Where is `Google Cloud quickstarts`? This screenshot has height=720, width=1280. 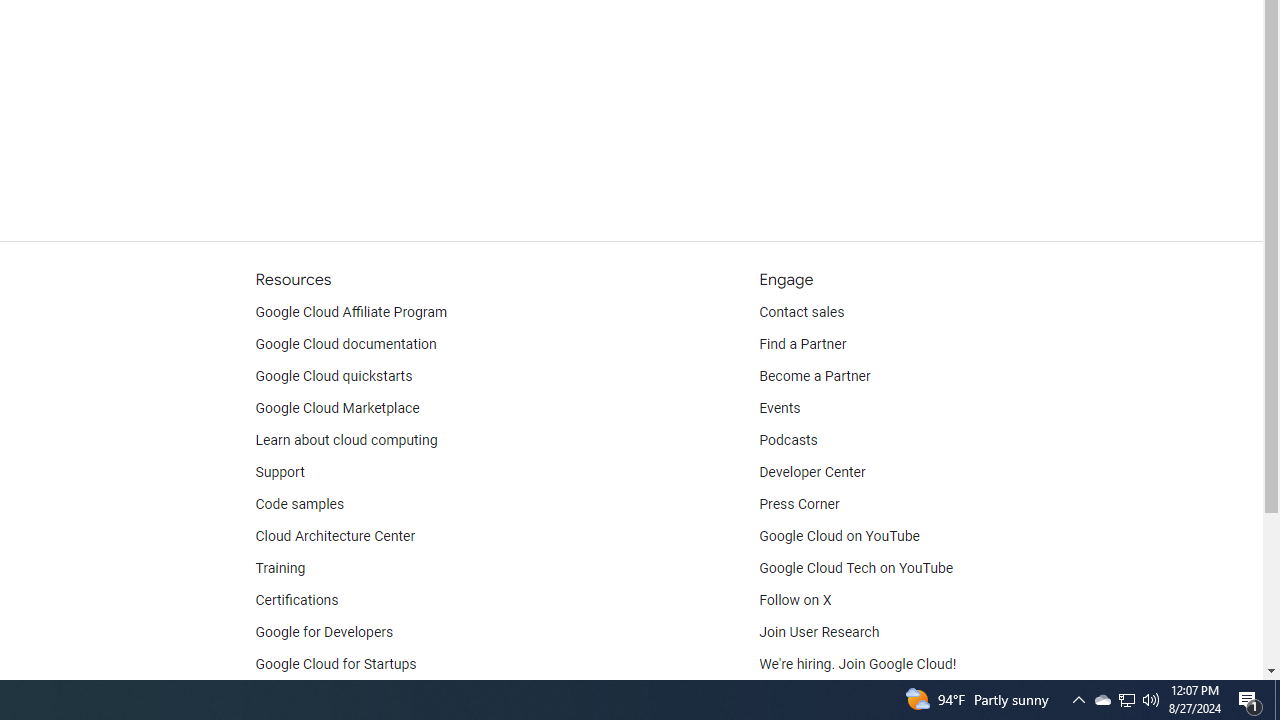 Google Cloud quickstarts is located at coordinates (334, 376).